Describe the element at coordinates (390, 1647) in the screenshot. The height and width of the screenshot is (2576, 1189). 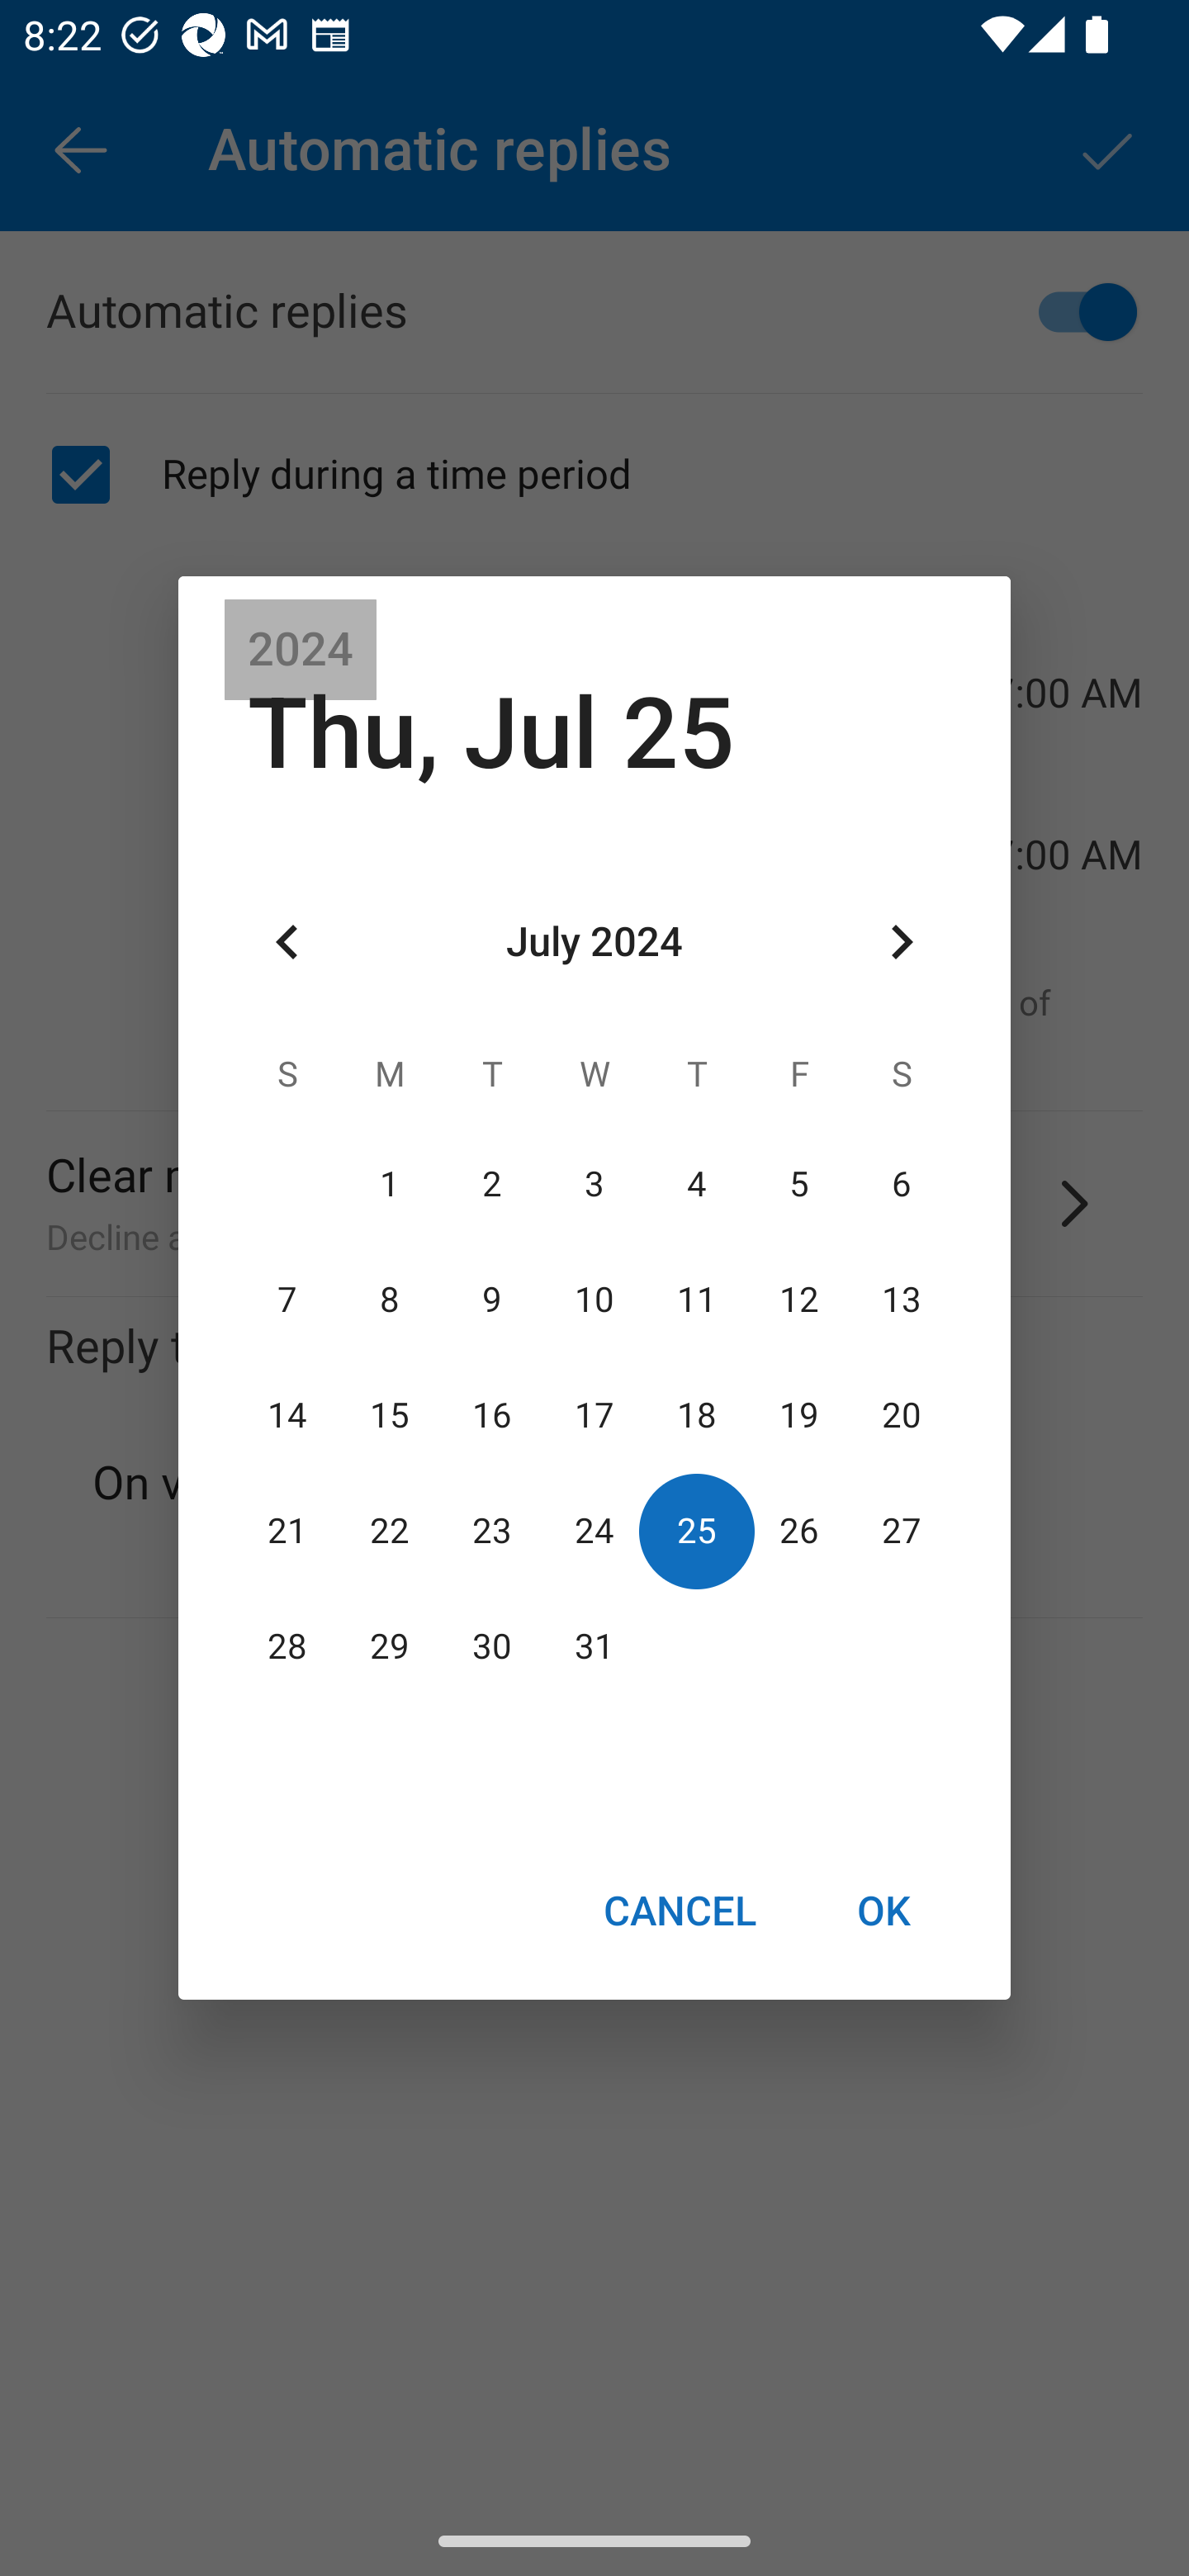
I see `29 29 July 2024` at that location.